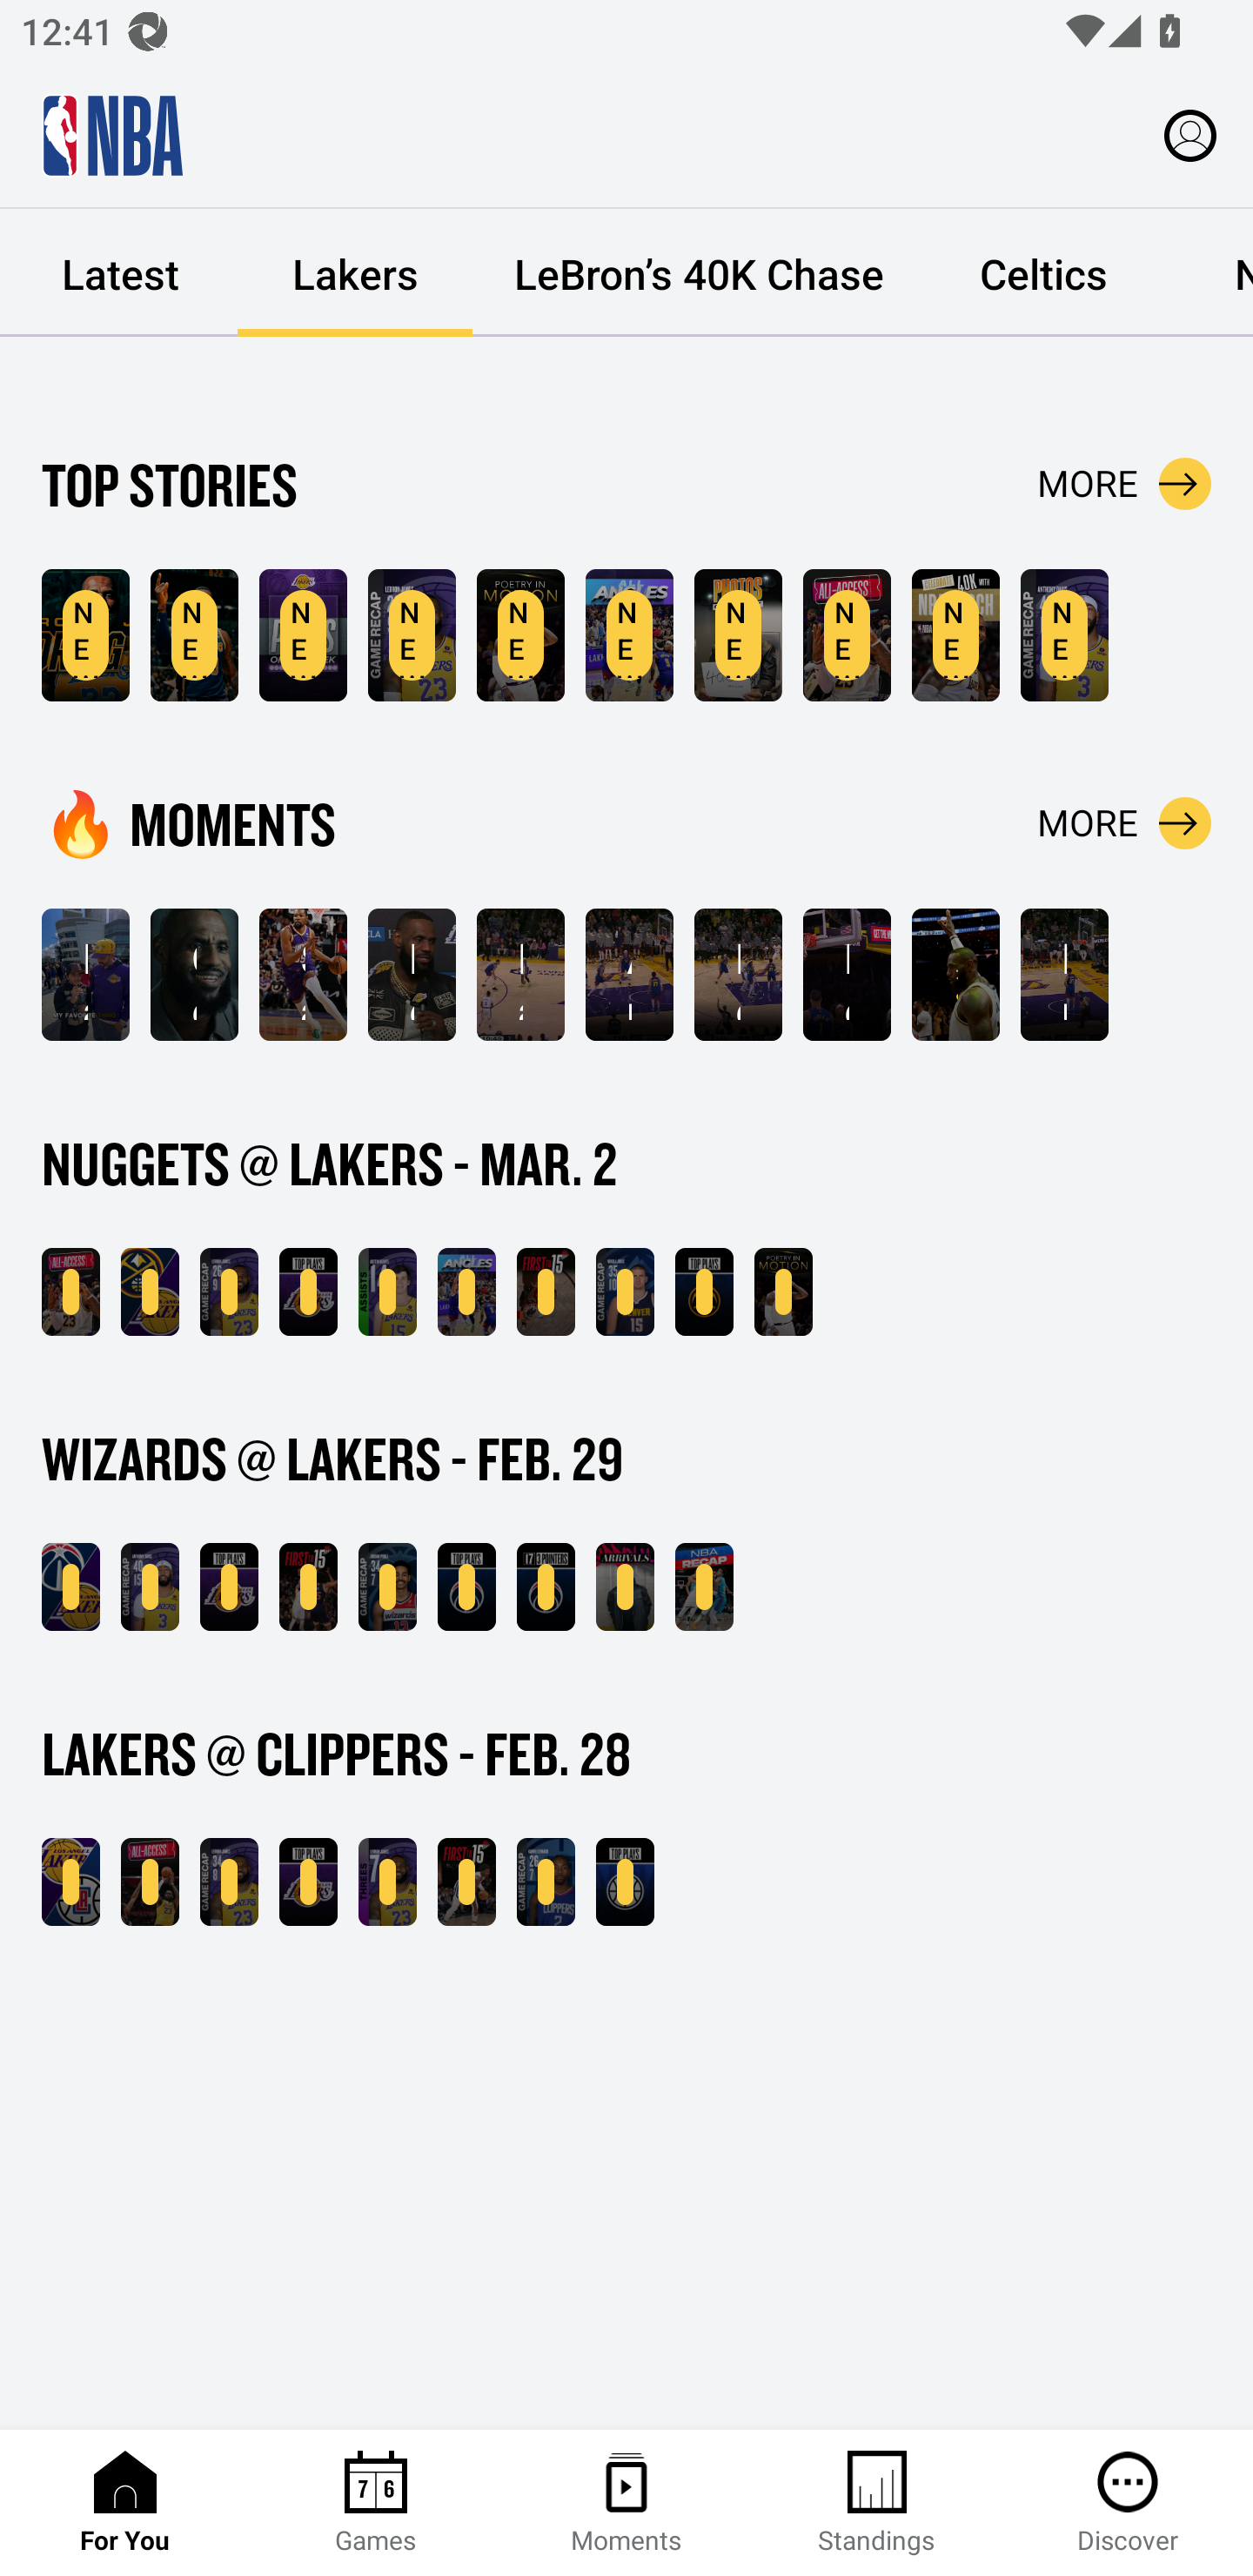  Describe the element at coordinates (466, 1883) in the screenshot. I see `First To 15: Feb. 28th NEW` at that location.